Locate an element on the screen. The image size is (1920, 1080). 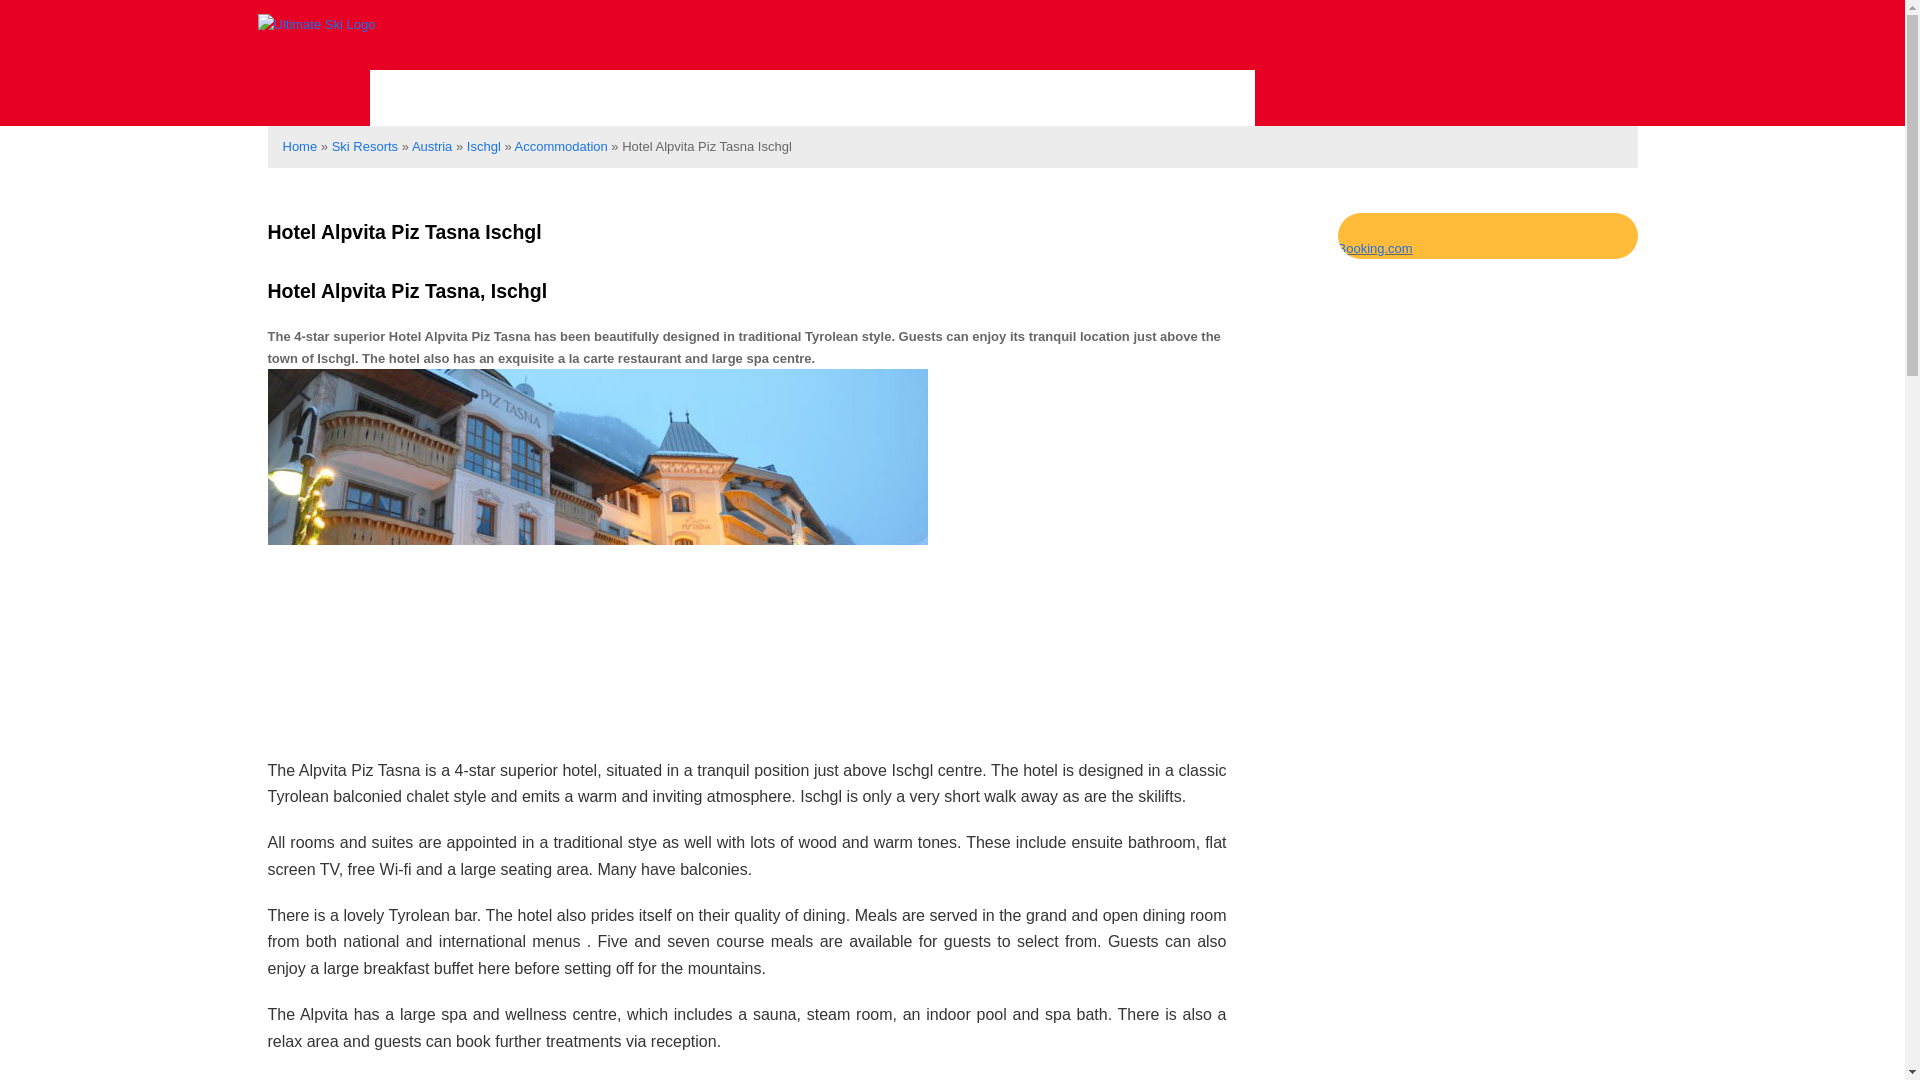
Ski Lessons is located at coordinates (644, 98).